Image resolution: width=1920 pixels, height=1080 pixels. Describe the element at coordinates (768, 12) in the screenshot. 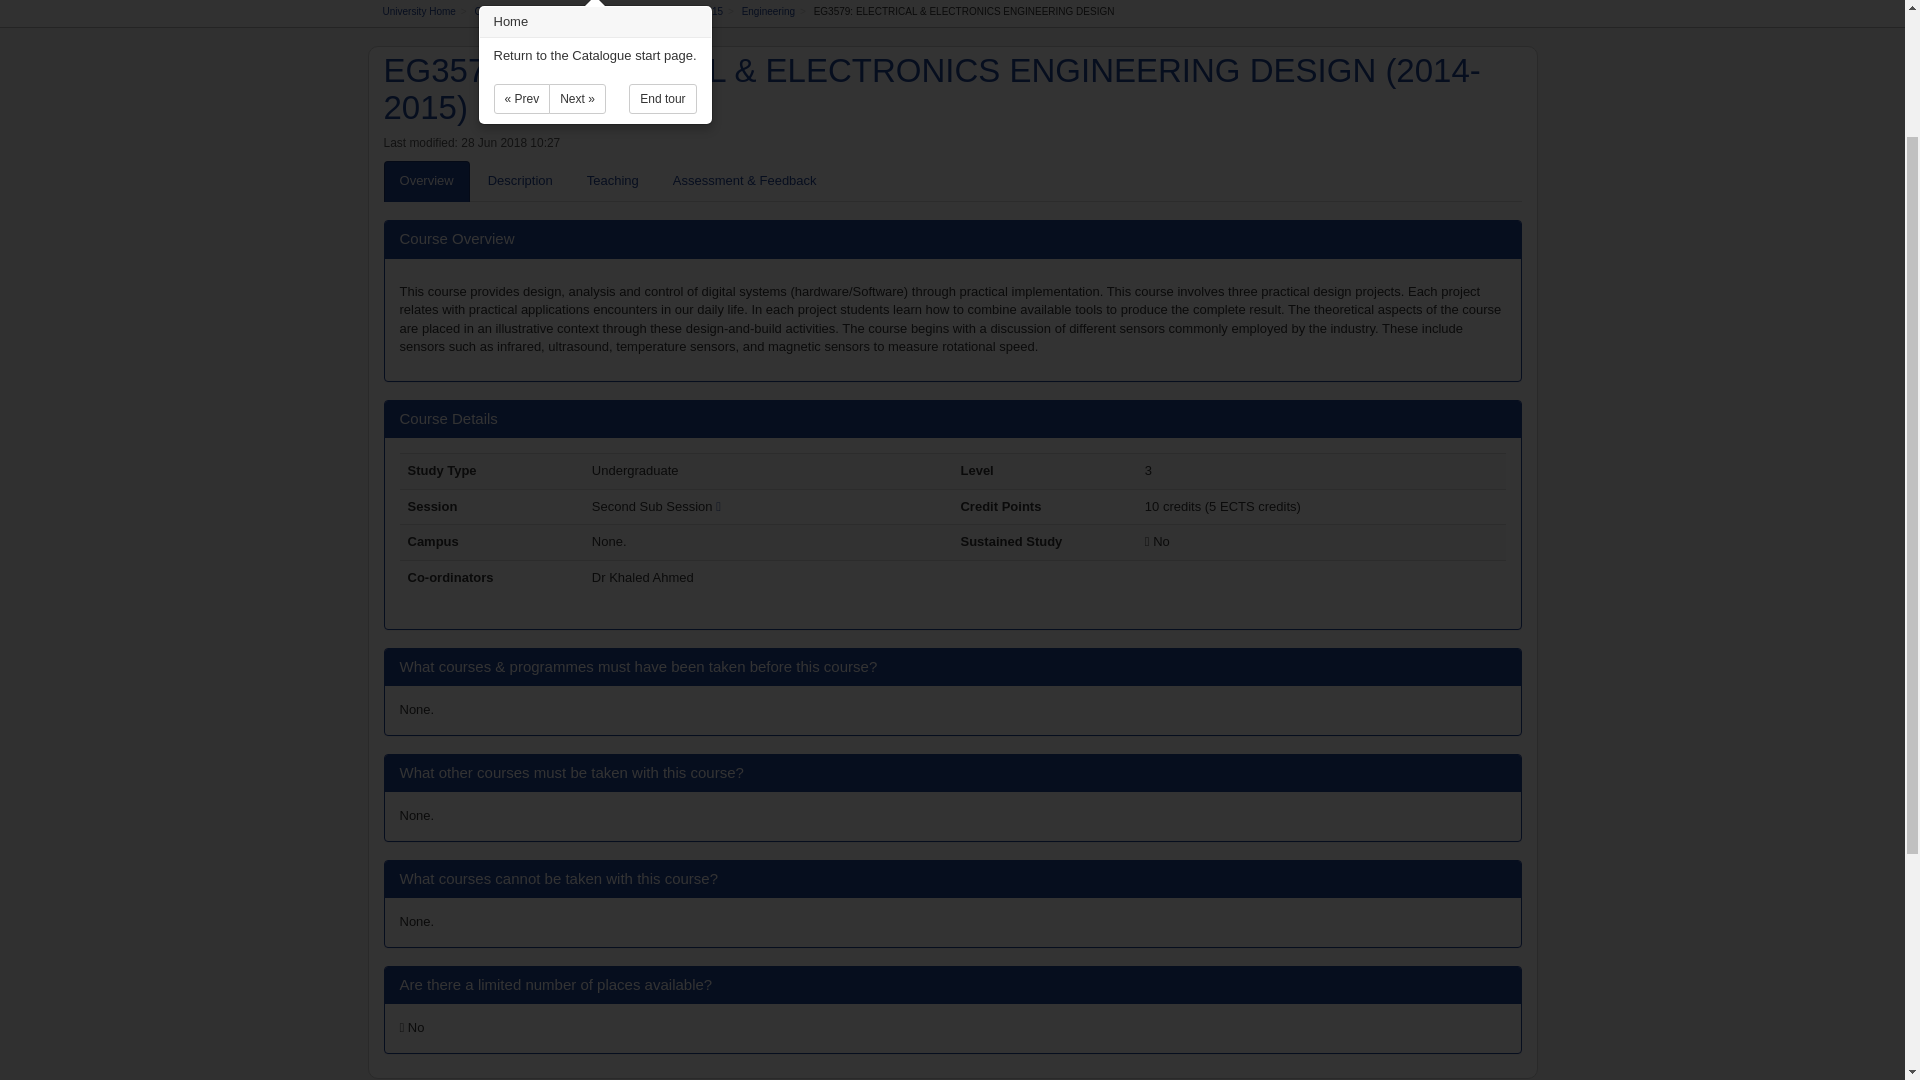

I see `Engineering` at that location.